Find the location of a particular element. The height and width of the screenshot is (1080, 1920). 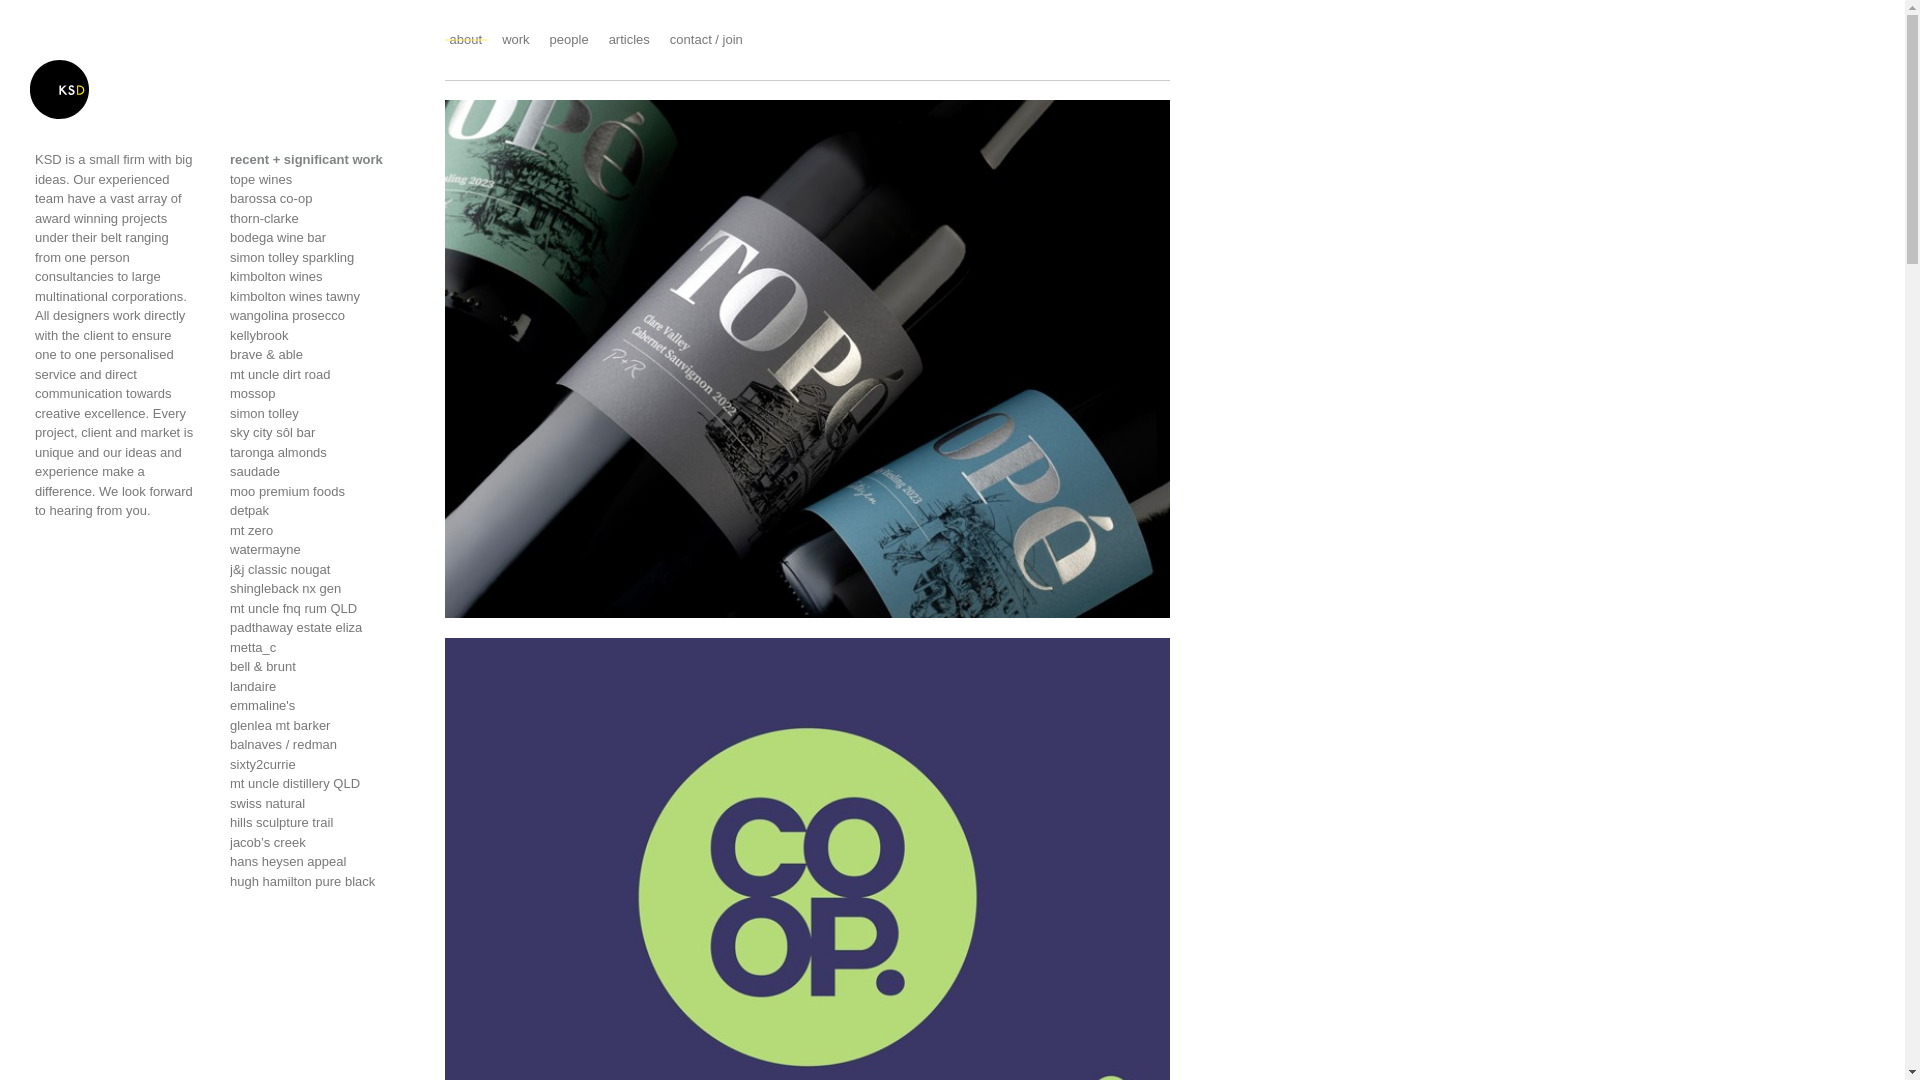

bell & brunt is located at coordinates (320, 667).